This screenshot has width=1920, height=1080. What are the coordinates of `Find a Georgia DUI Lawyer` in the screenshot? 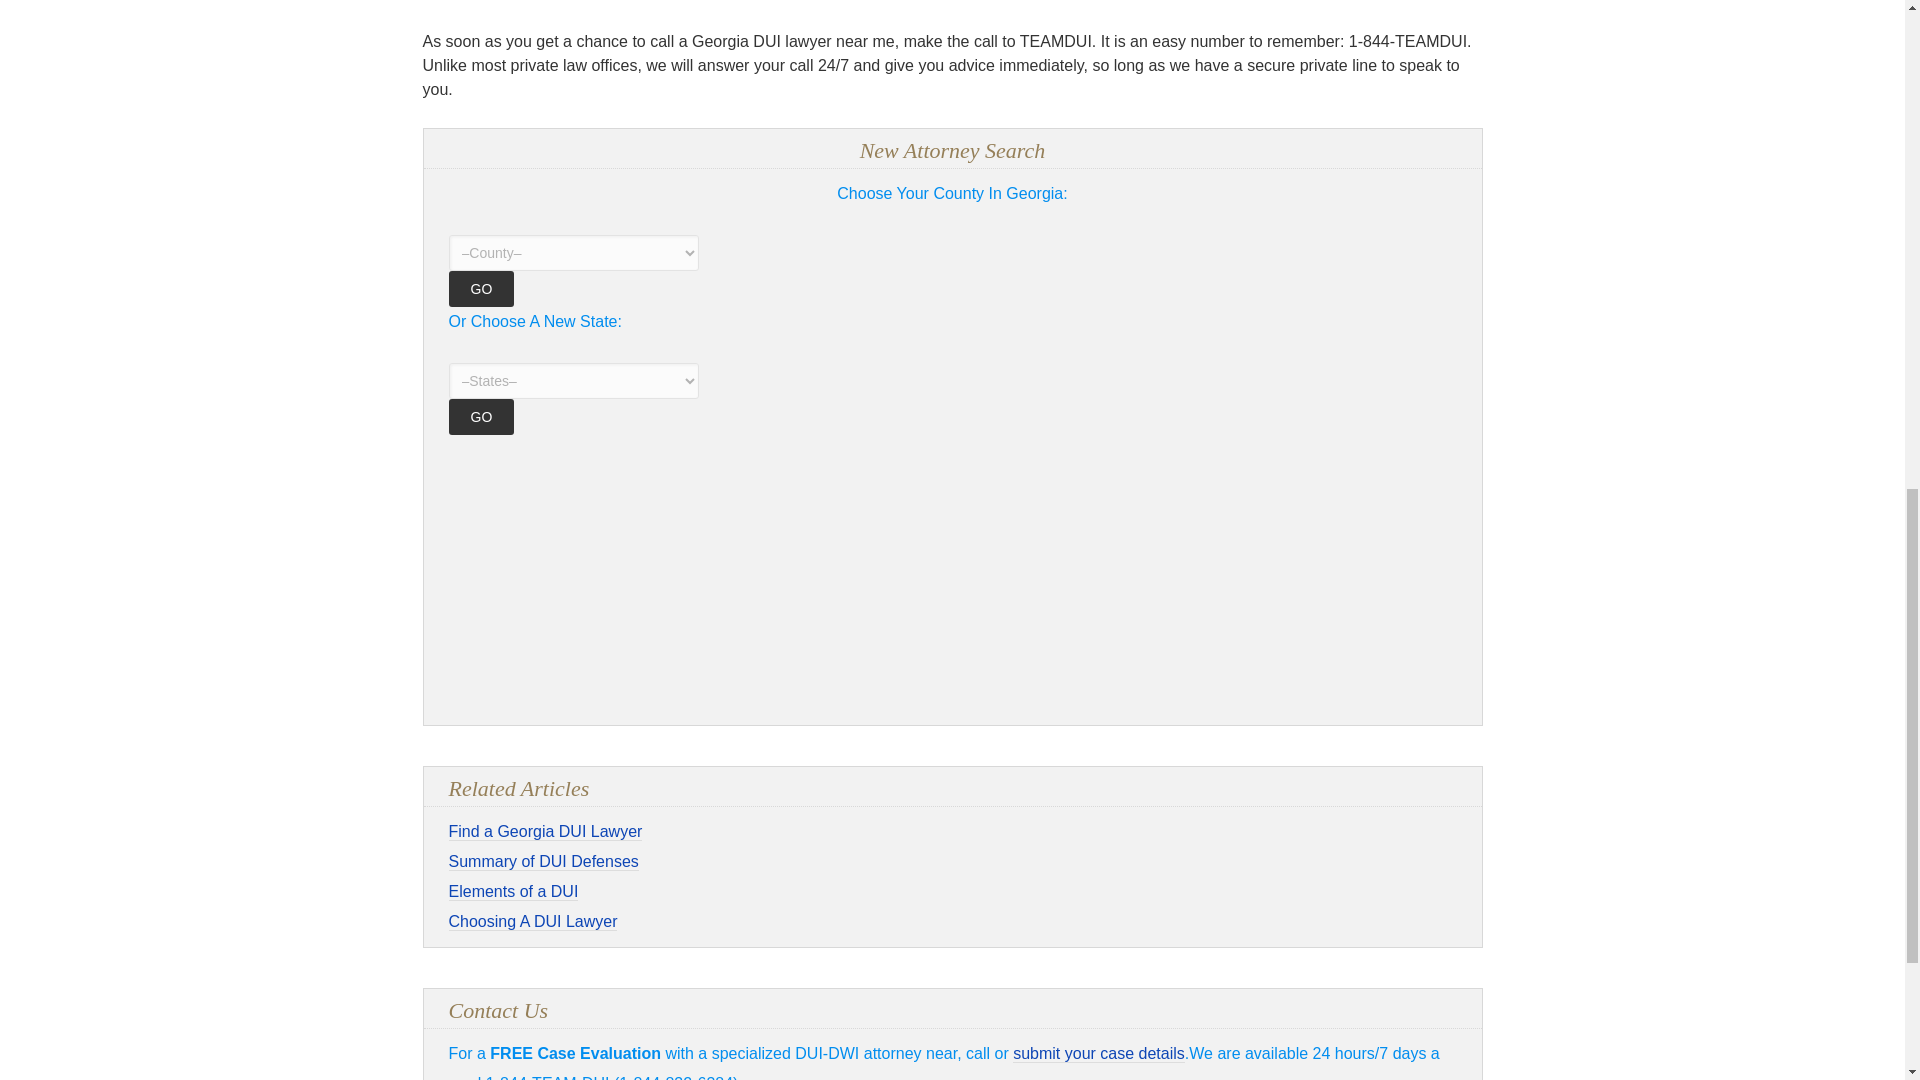 It's located at (544, 832).